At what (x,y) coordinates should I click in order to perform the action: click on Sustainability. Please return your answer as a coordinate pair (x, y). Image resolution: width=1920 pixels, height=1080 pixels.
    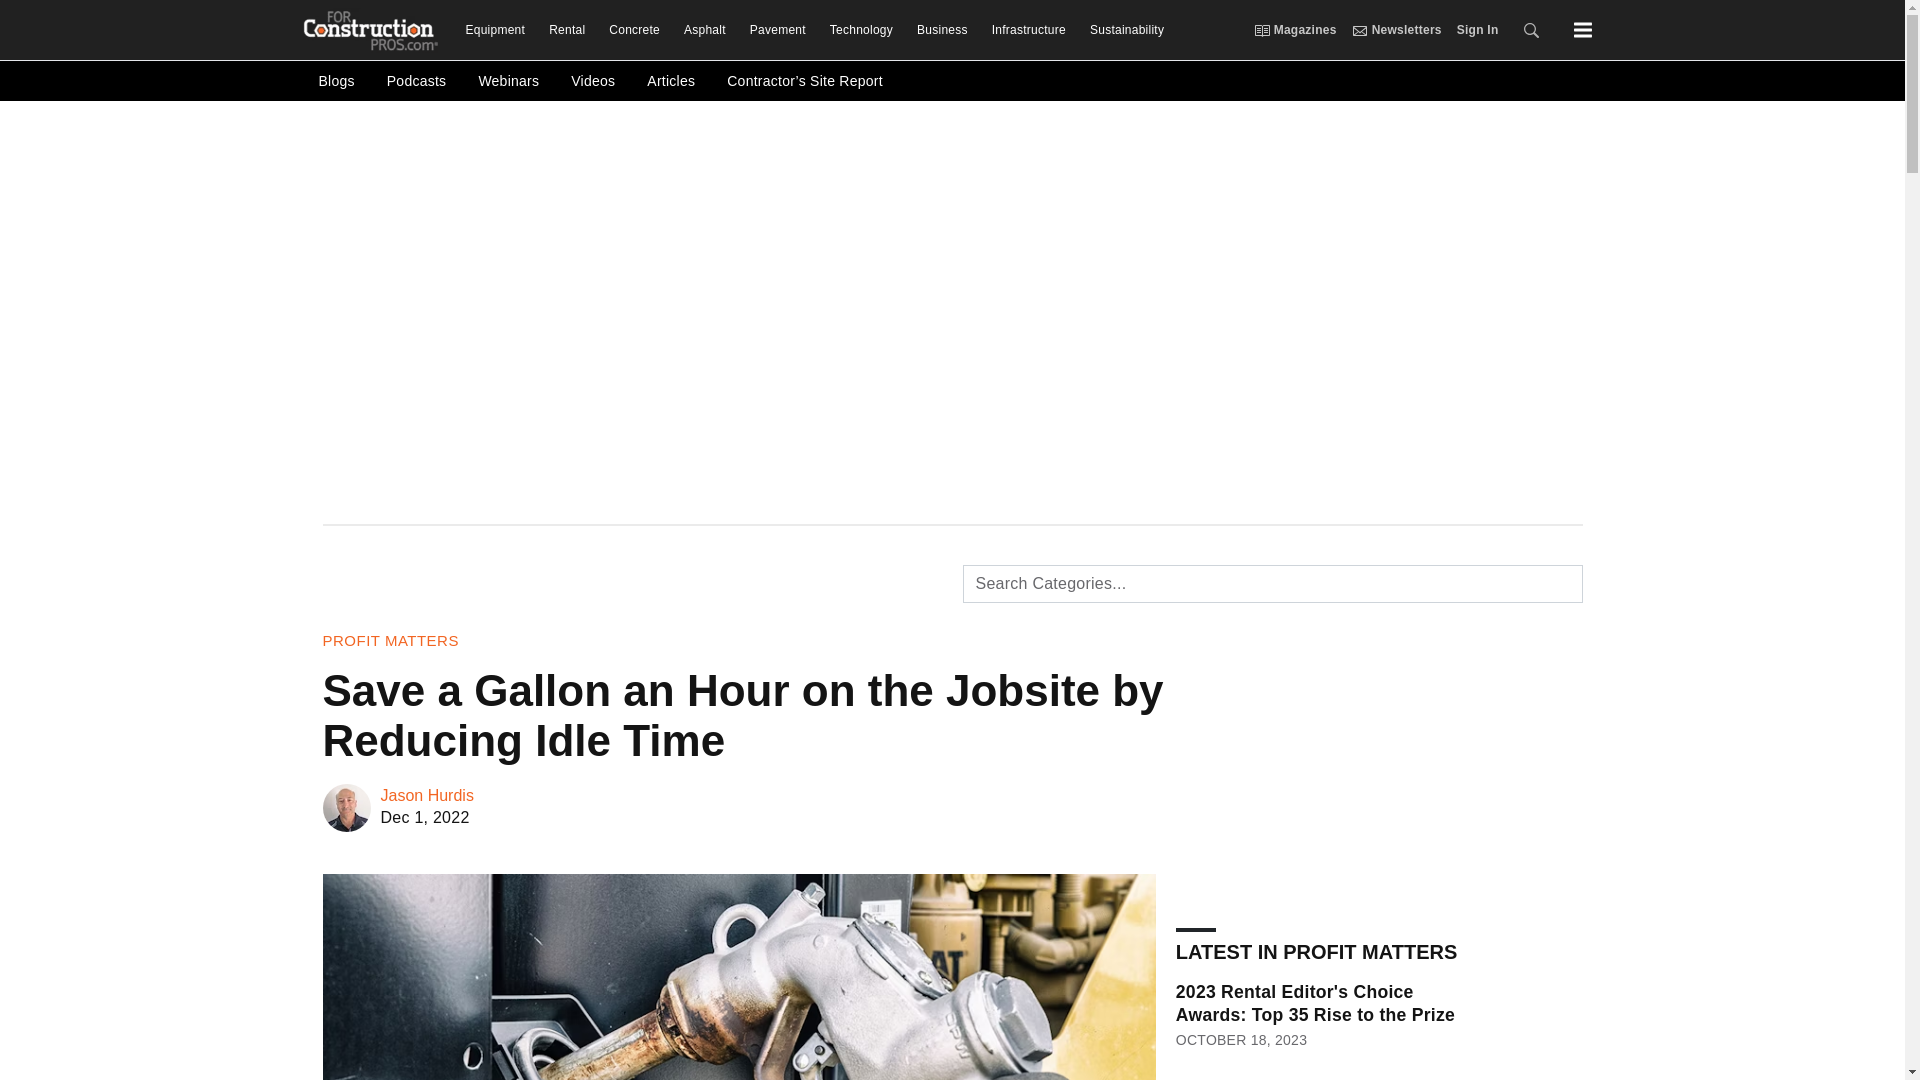
    Looking at the image, I should click on (1120, 30).